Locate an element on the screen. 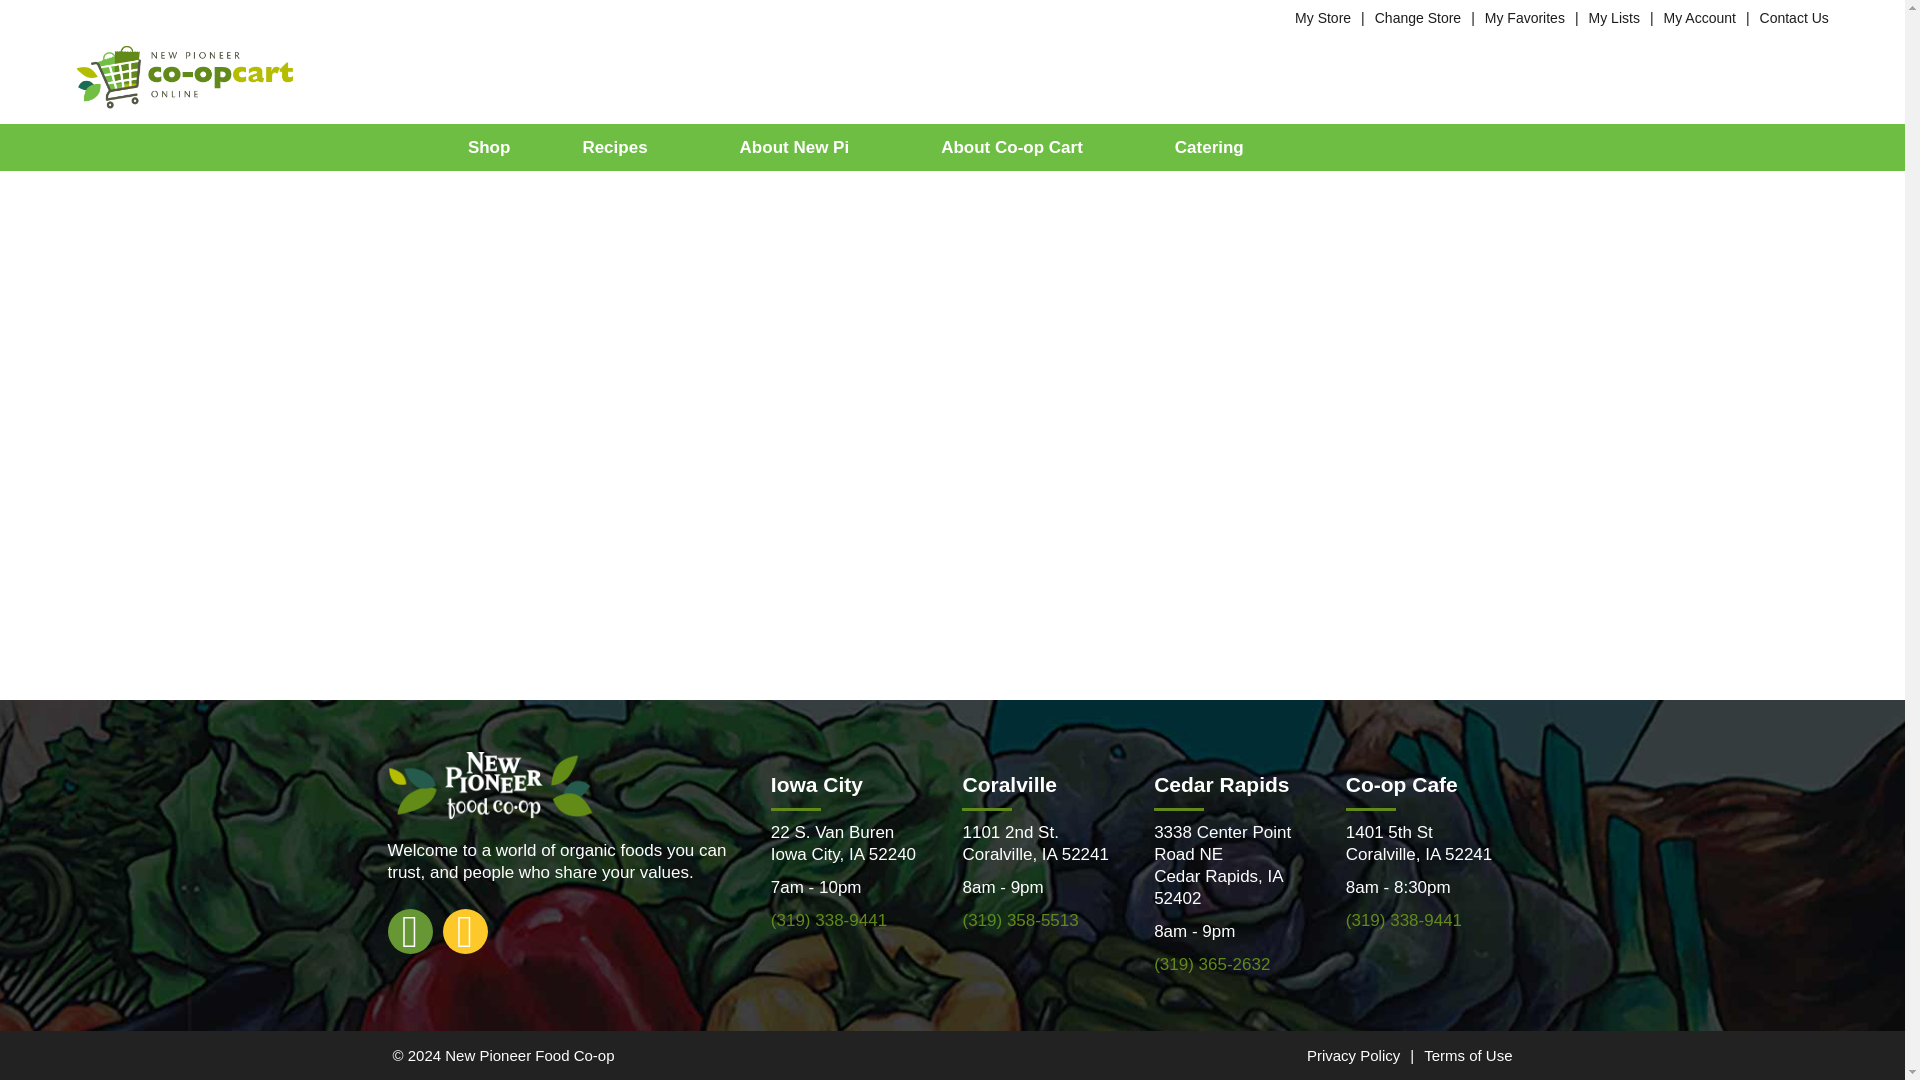  My Favorites is located at coordinates (1524, 17).